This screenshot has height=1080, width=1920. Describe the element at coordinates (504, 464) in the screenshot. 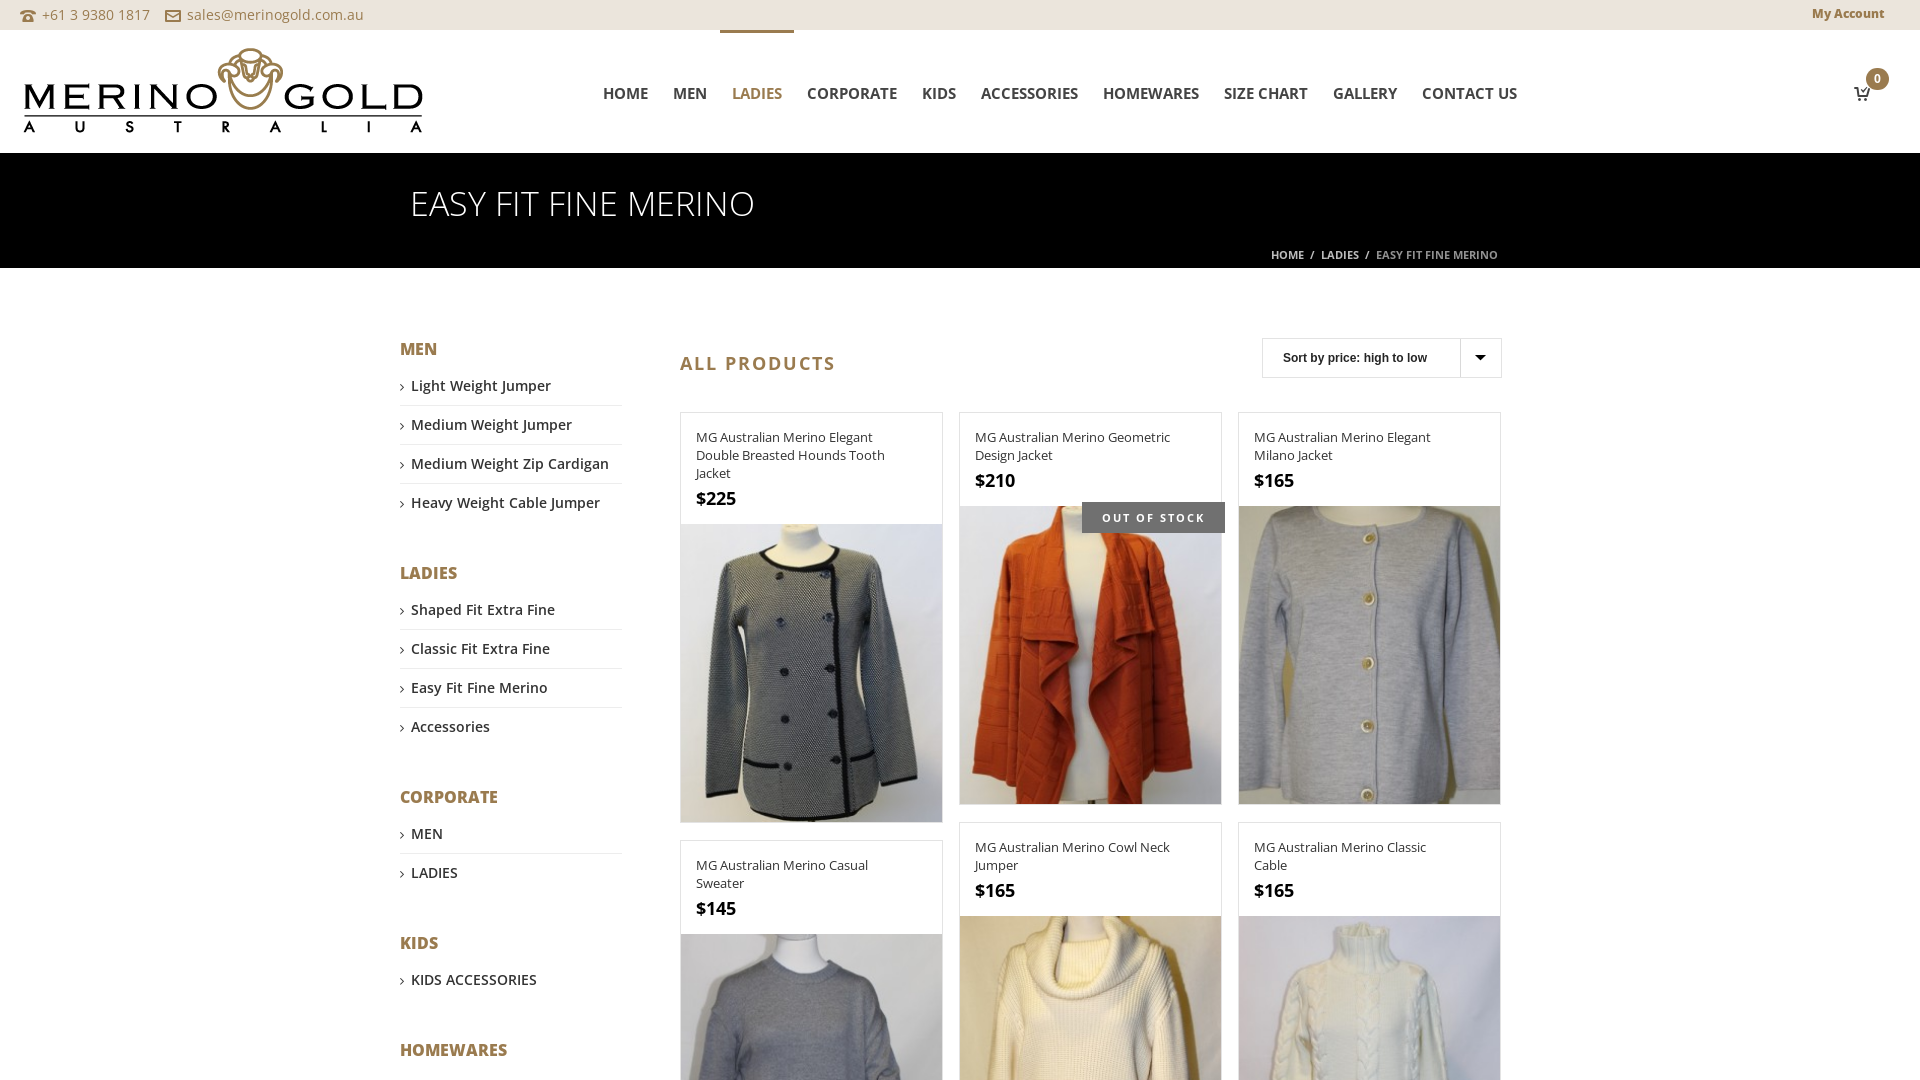

I see `Medium Weight Zip Cardigan` at that location.